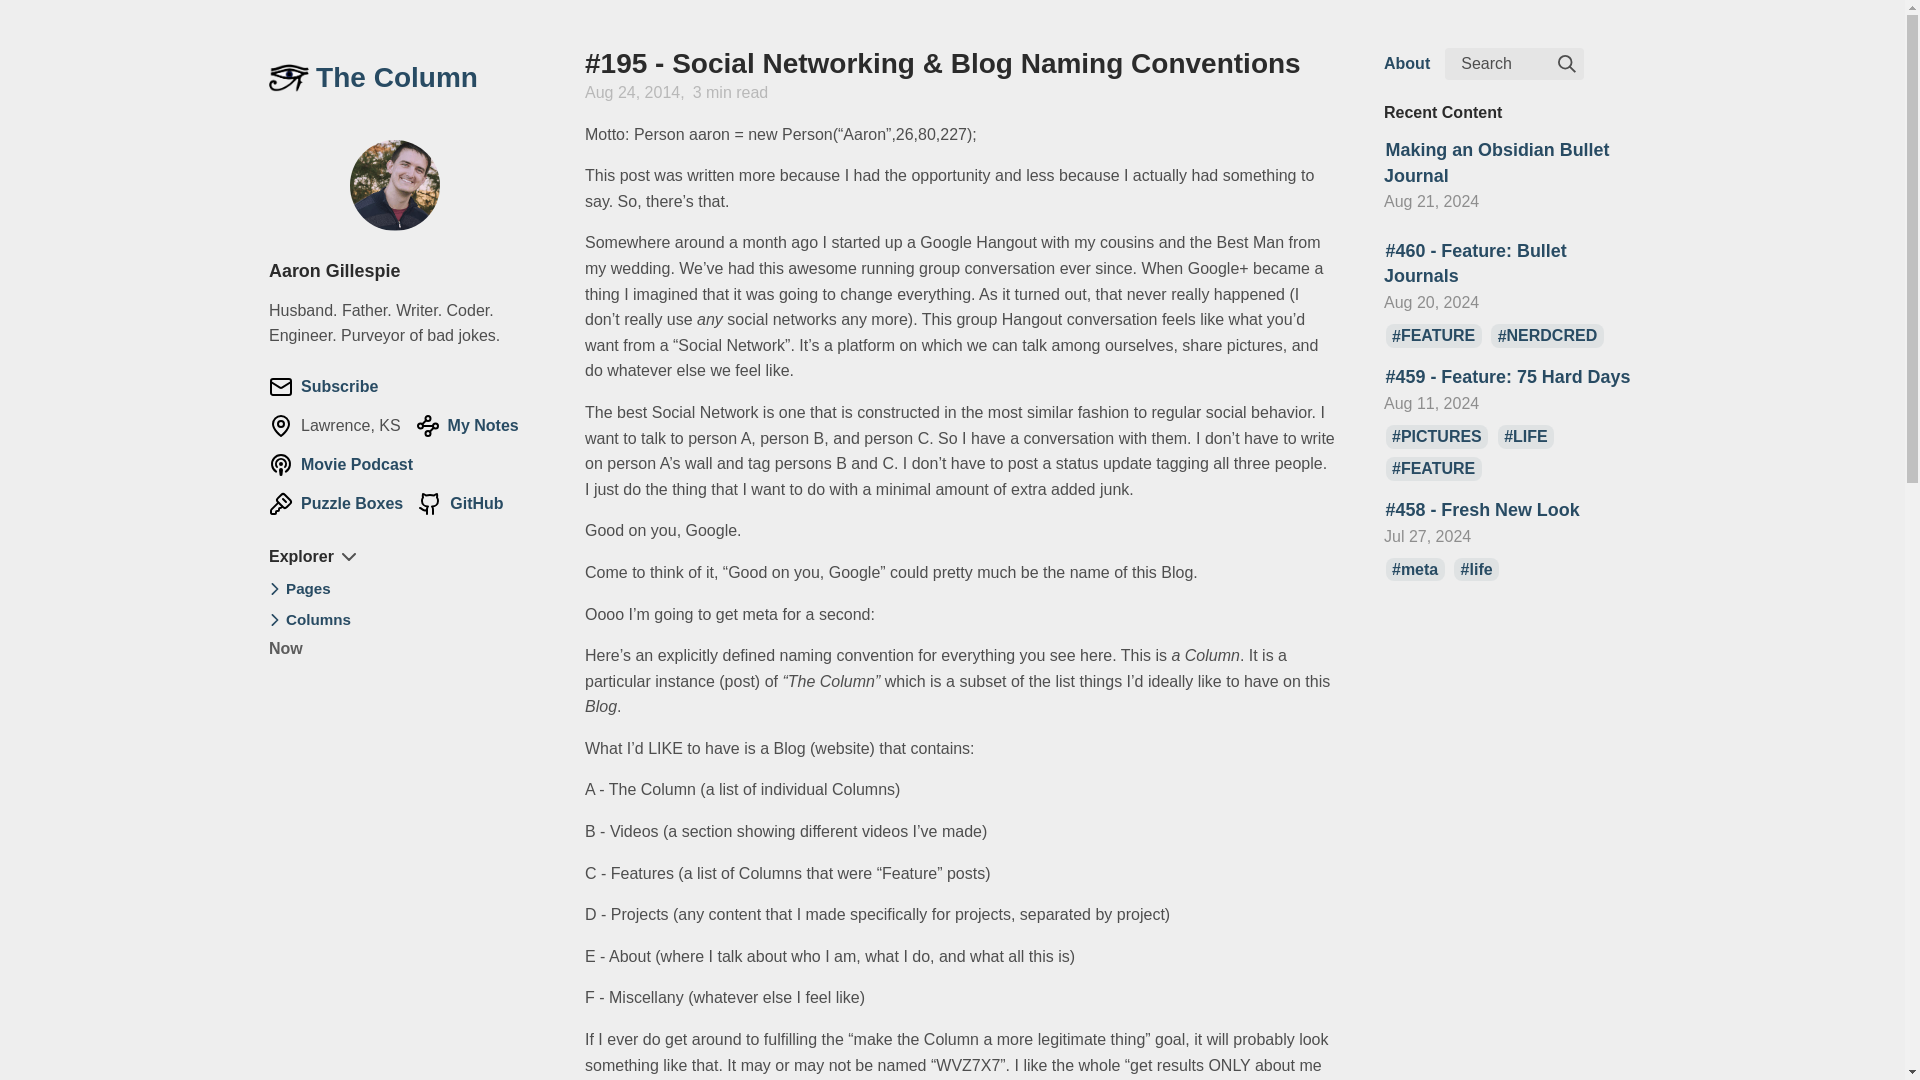 The height and width of the screenshot is (1080, 1920). What do you see at coordinates (460, 504) in the screenshot?
I see `GitHub` at bounding box center [460, 504].